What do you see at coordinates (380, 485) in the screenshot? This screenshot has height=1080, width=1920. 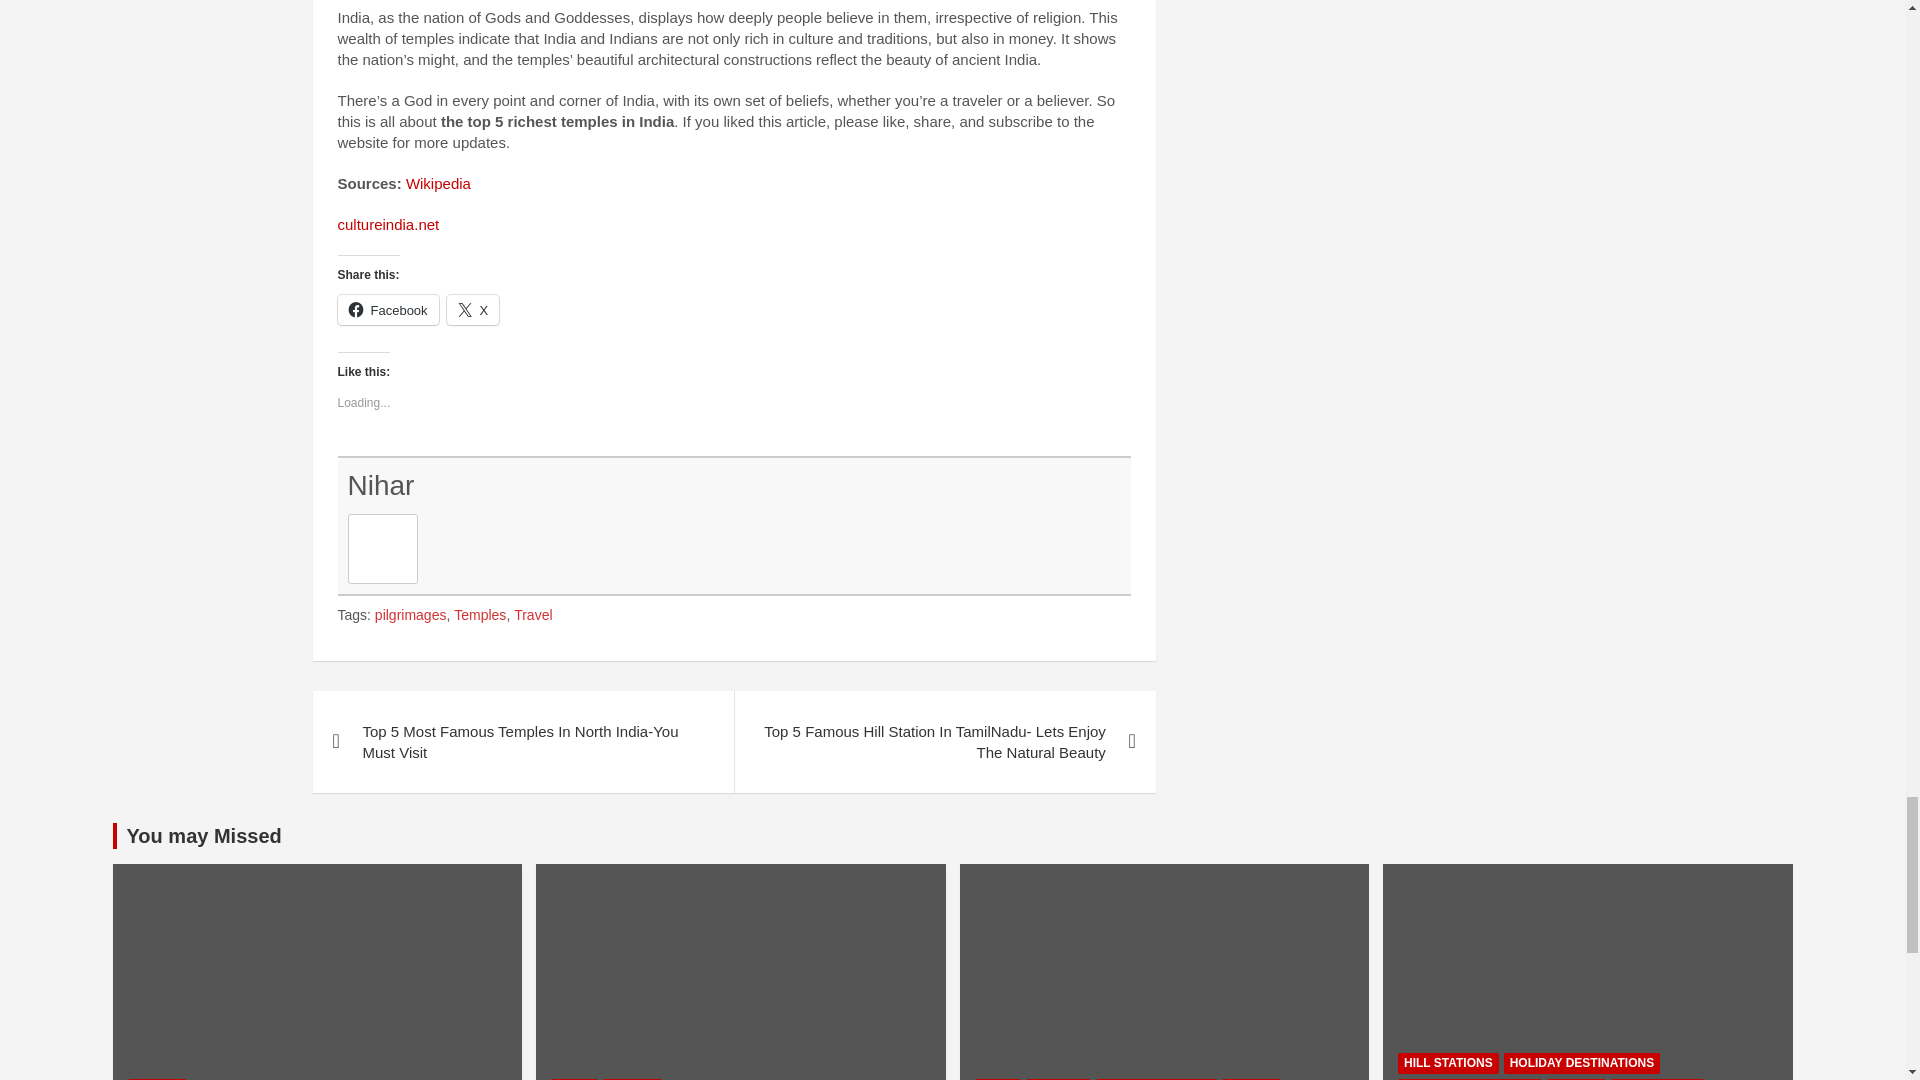 I see `All posts by Nihar` at bounding box center [380, 485].